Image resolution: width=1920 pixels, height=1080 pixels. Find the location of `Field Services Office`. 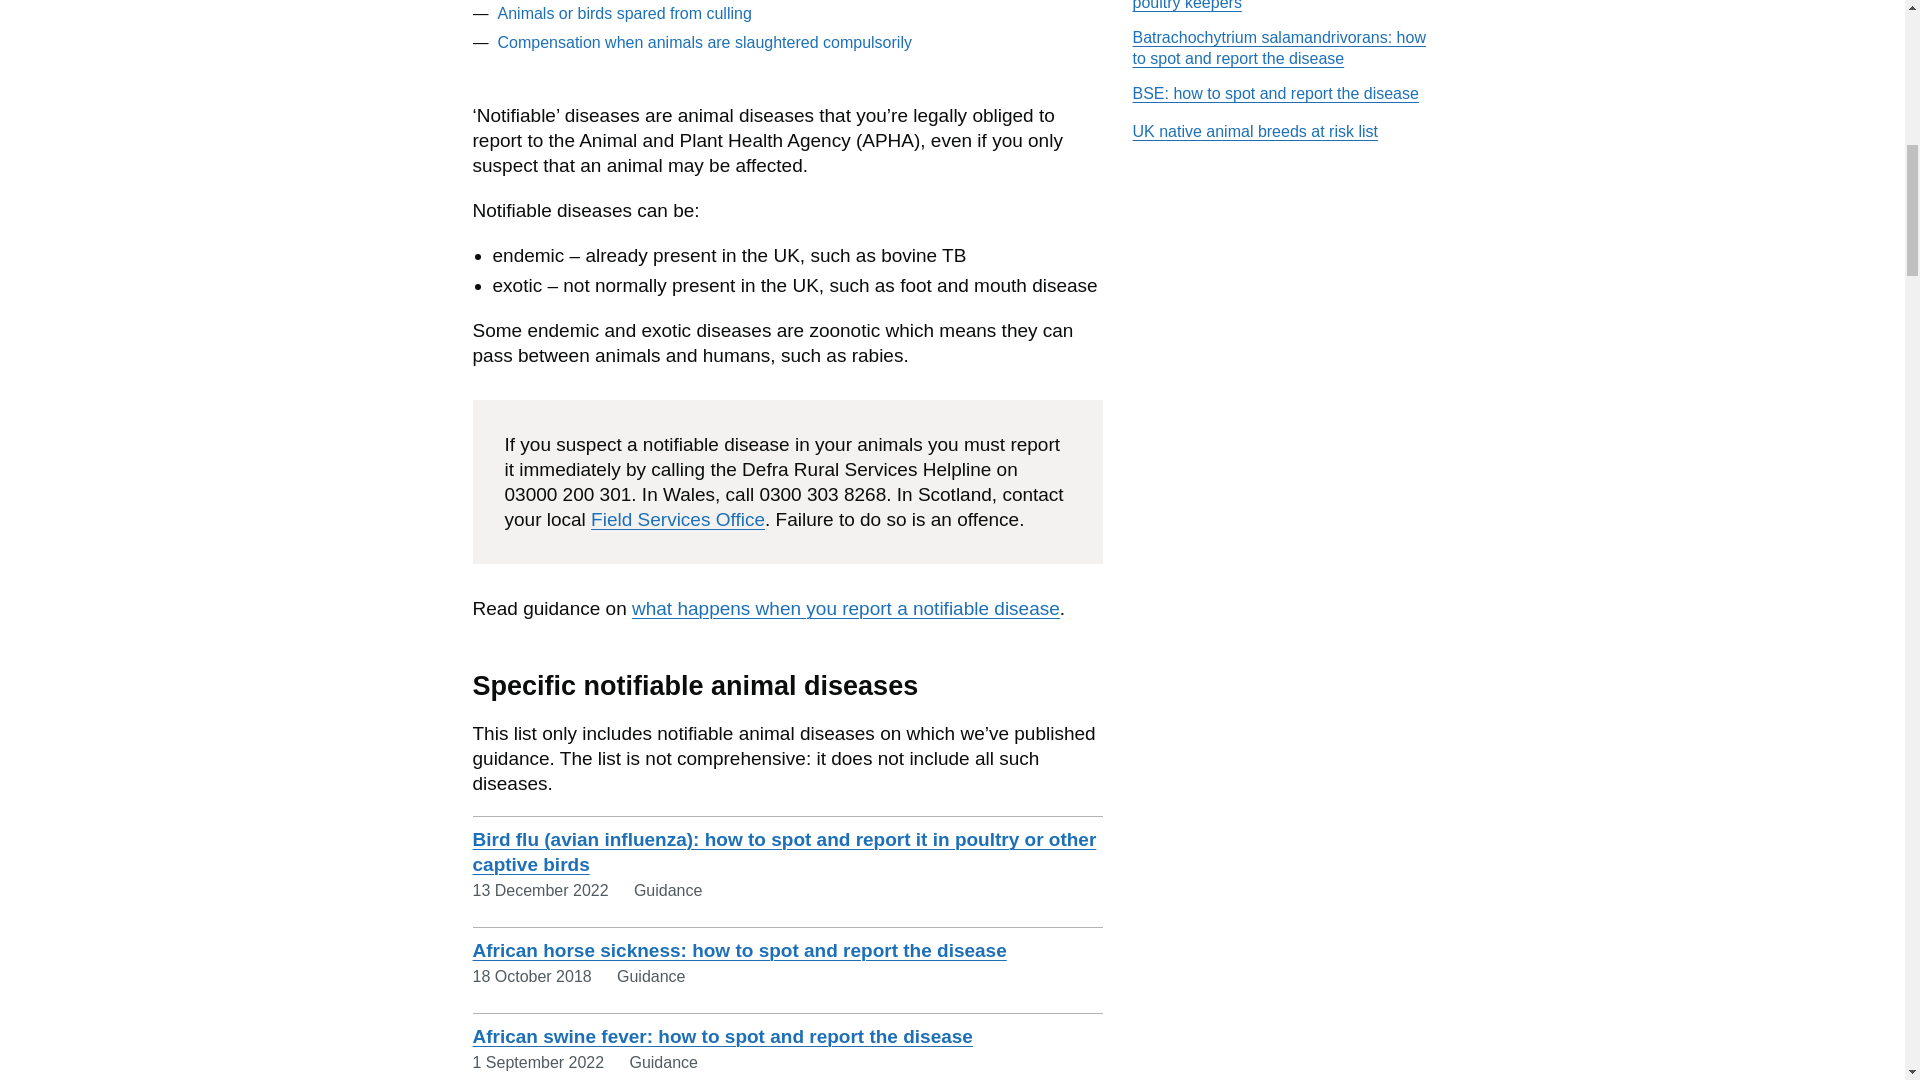

Field Services Office is located at coordinates (678, 519).